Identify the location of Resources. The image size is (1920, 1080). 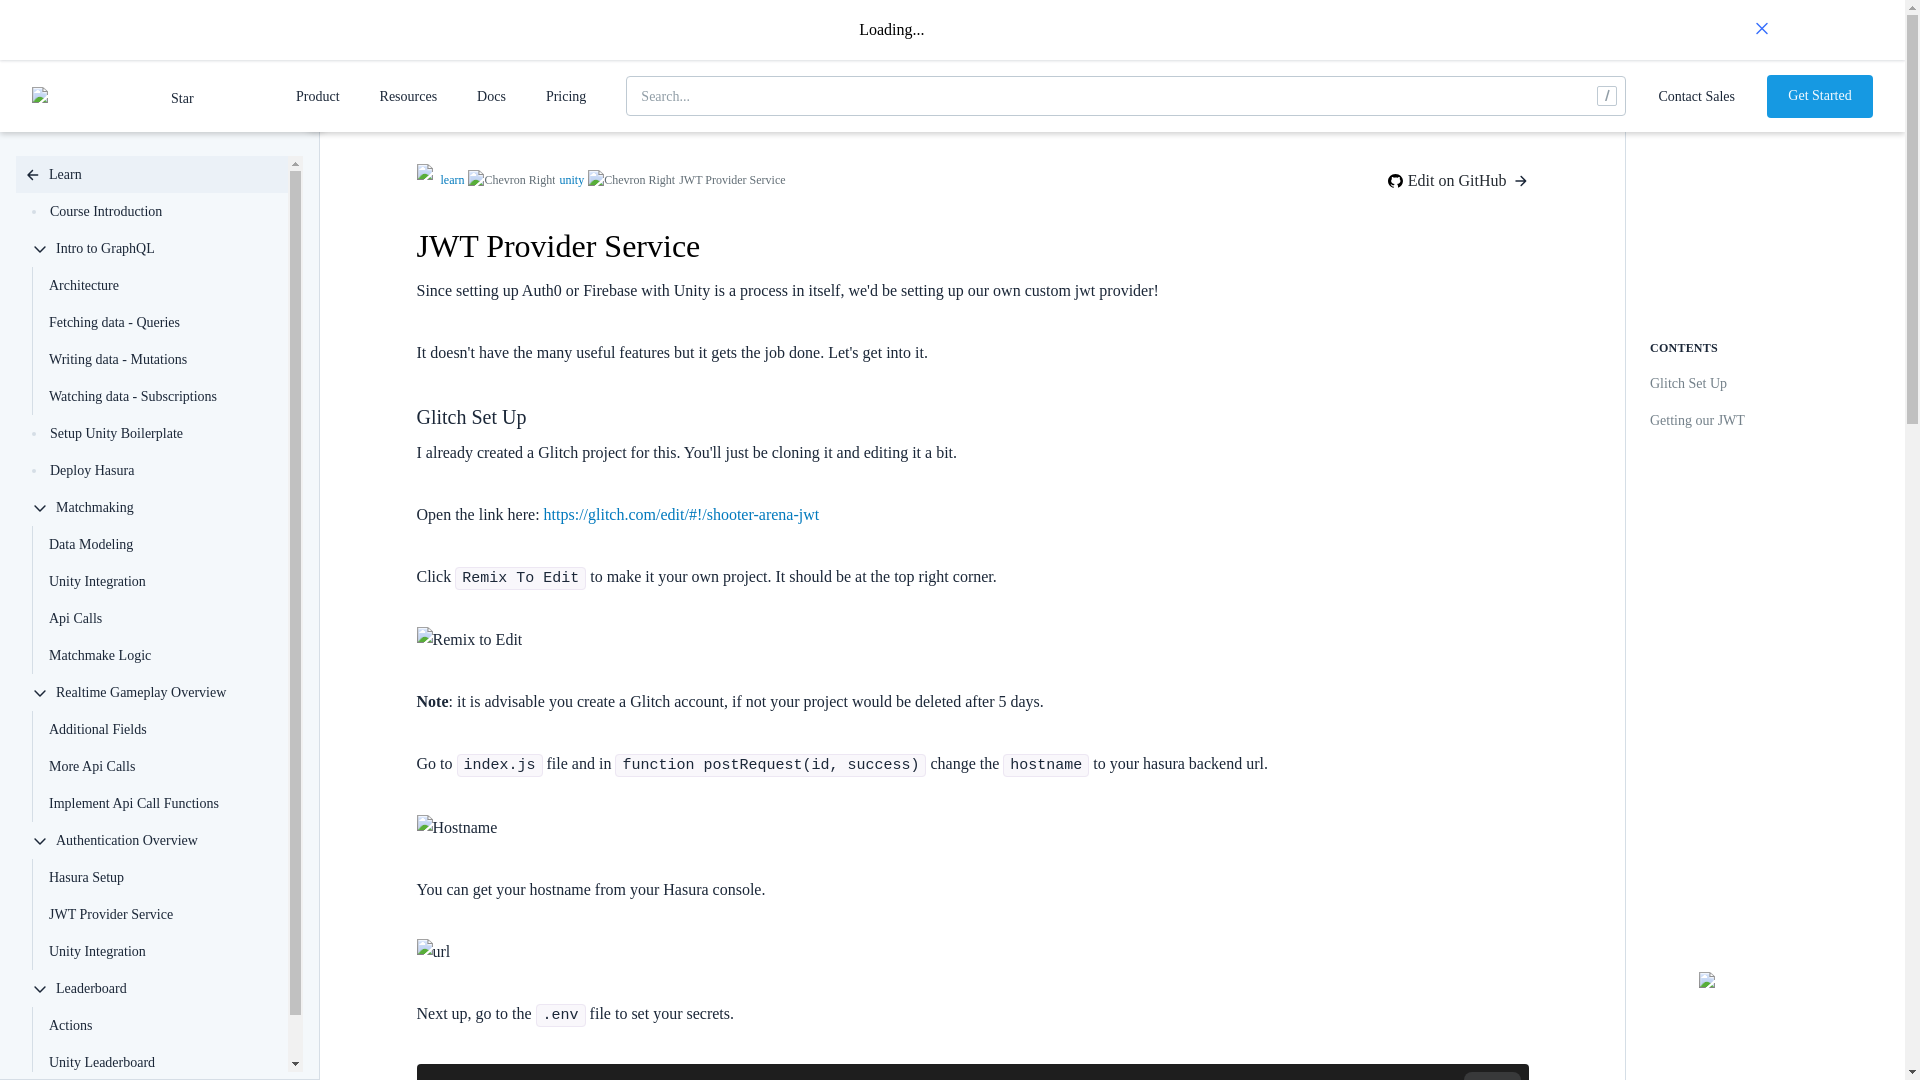
(408, 96).